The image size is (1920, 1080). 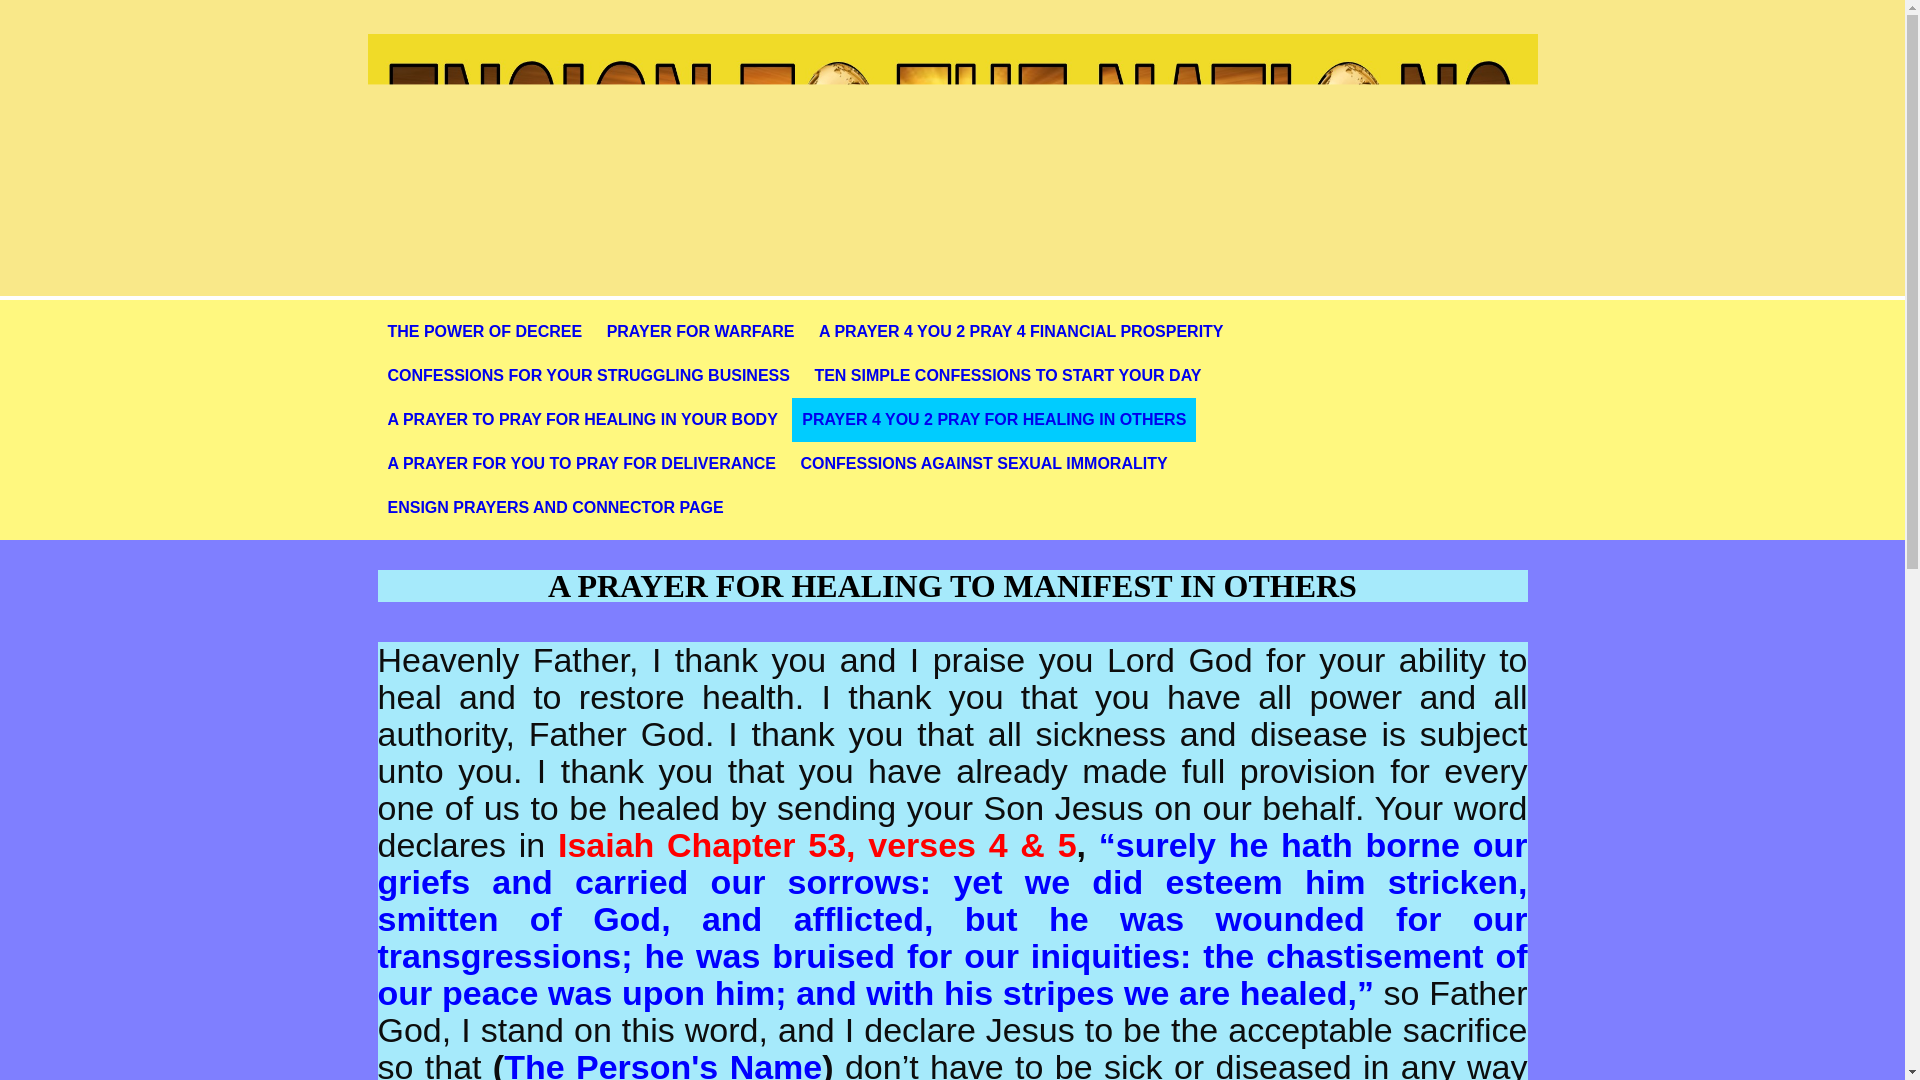 What do you see at coordinates (952, 132) in the screenshot?
I see `ENSIGN 2 THE NATIONS NEW WEBSITE 2-14-2021` at bounding box center [952, 132].